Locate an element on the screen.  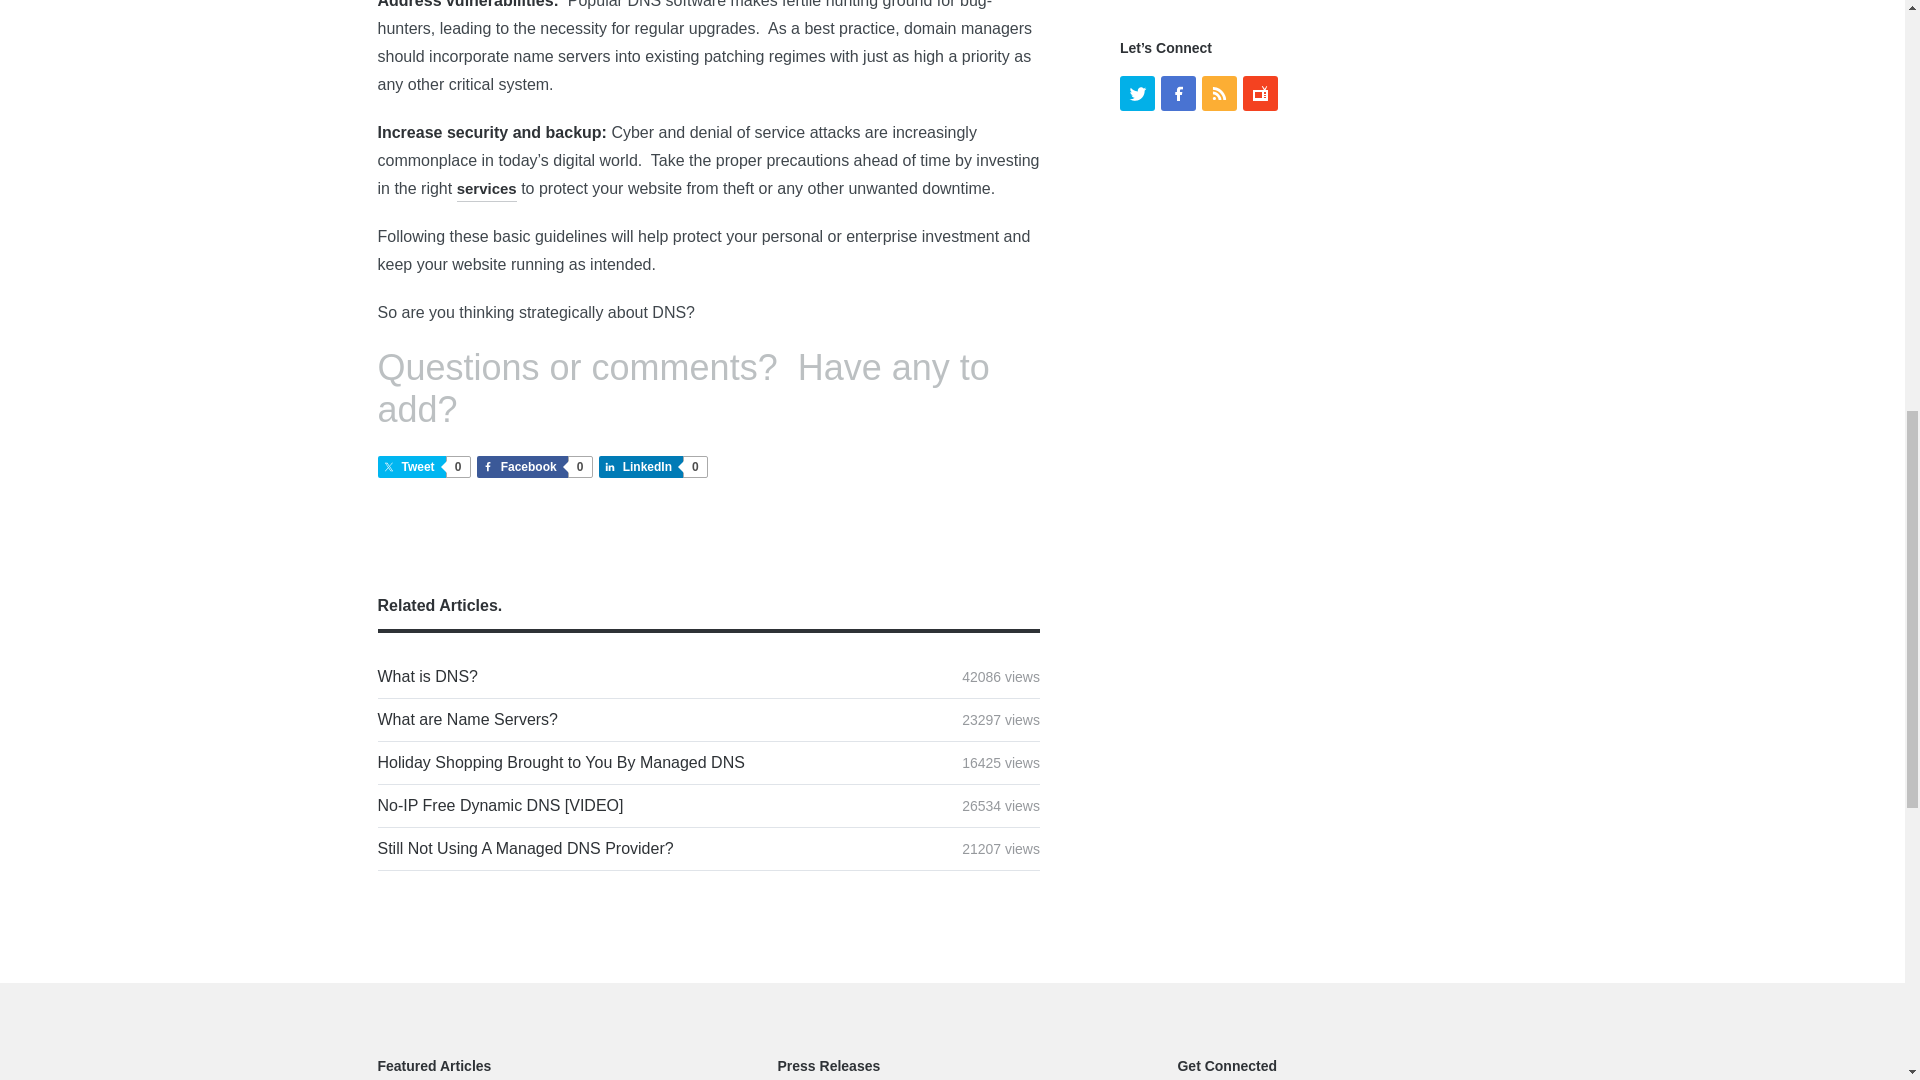
What are Name Servers? is located at coordinates (423, 466).